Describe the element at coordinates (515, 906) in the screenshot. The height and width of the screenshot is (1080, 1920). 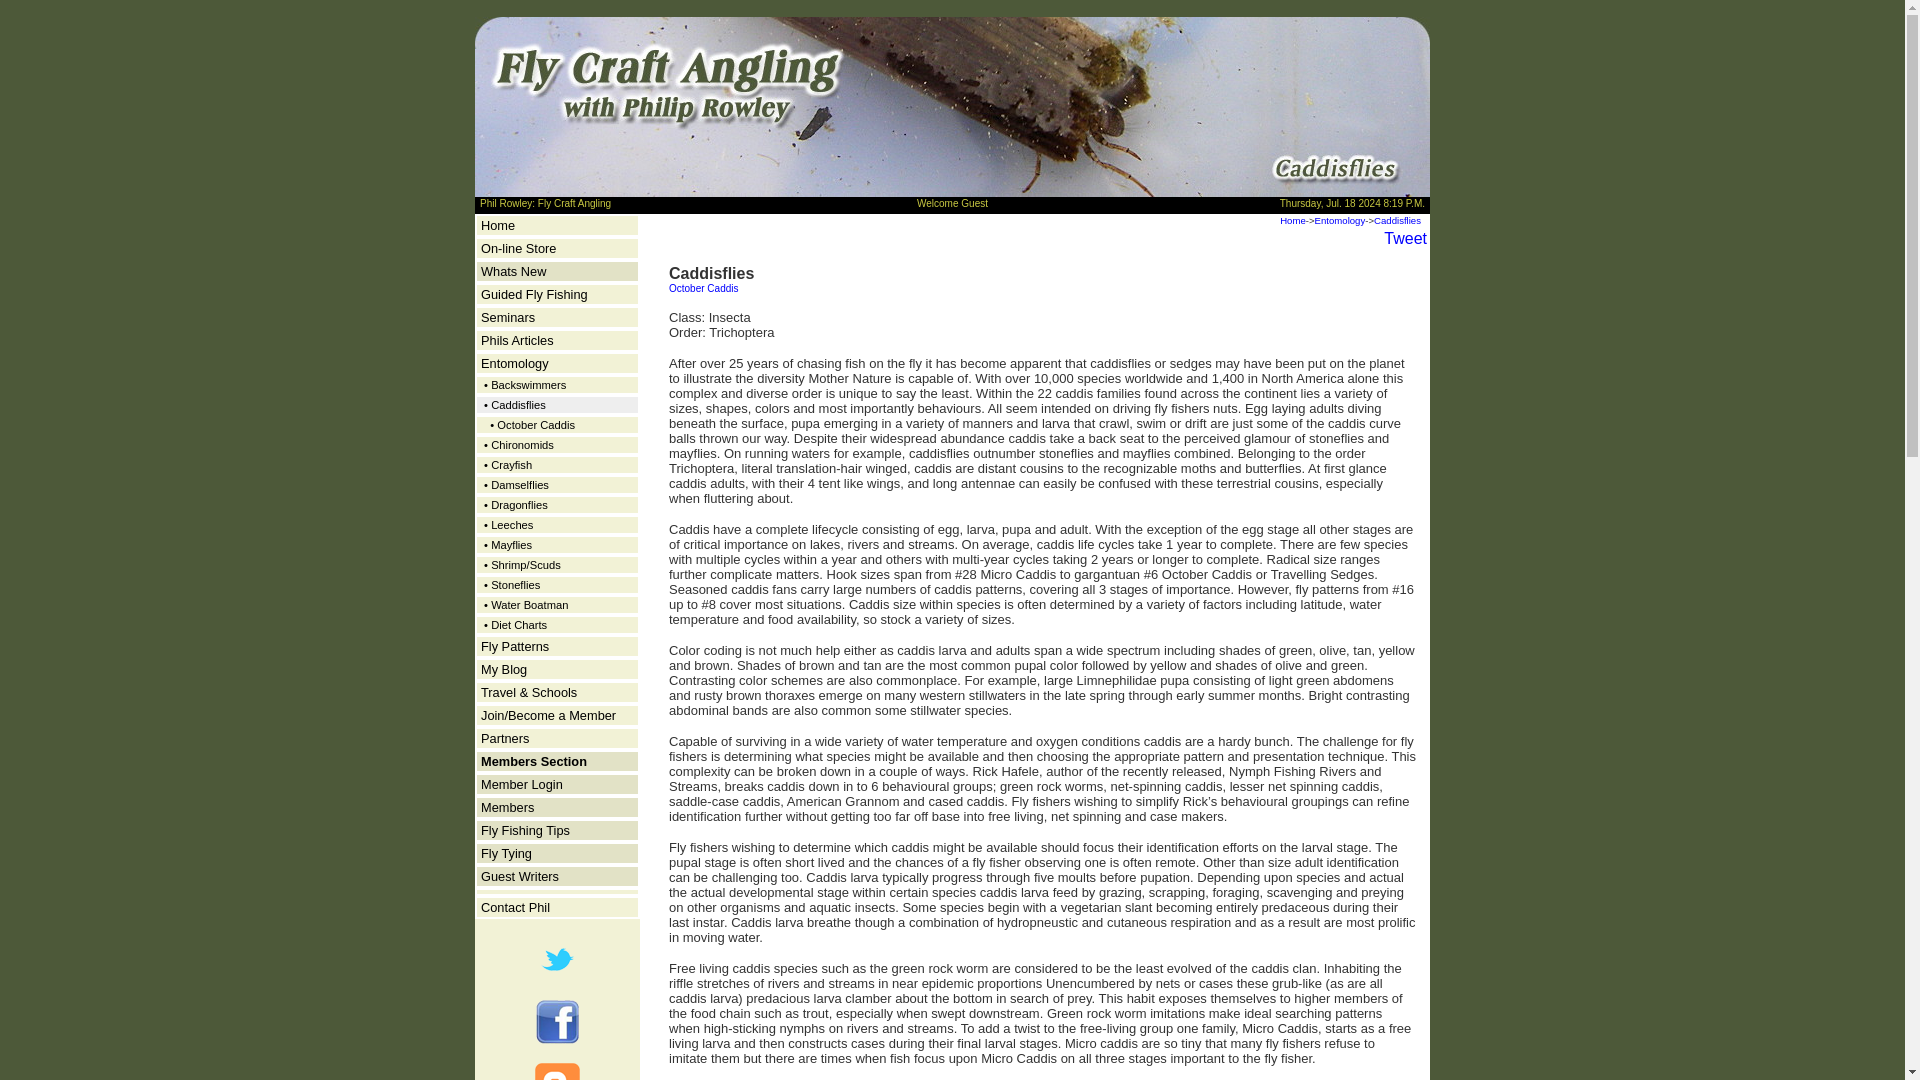
I see `Contact Phil` at that location.